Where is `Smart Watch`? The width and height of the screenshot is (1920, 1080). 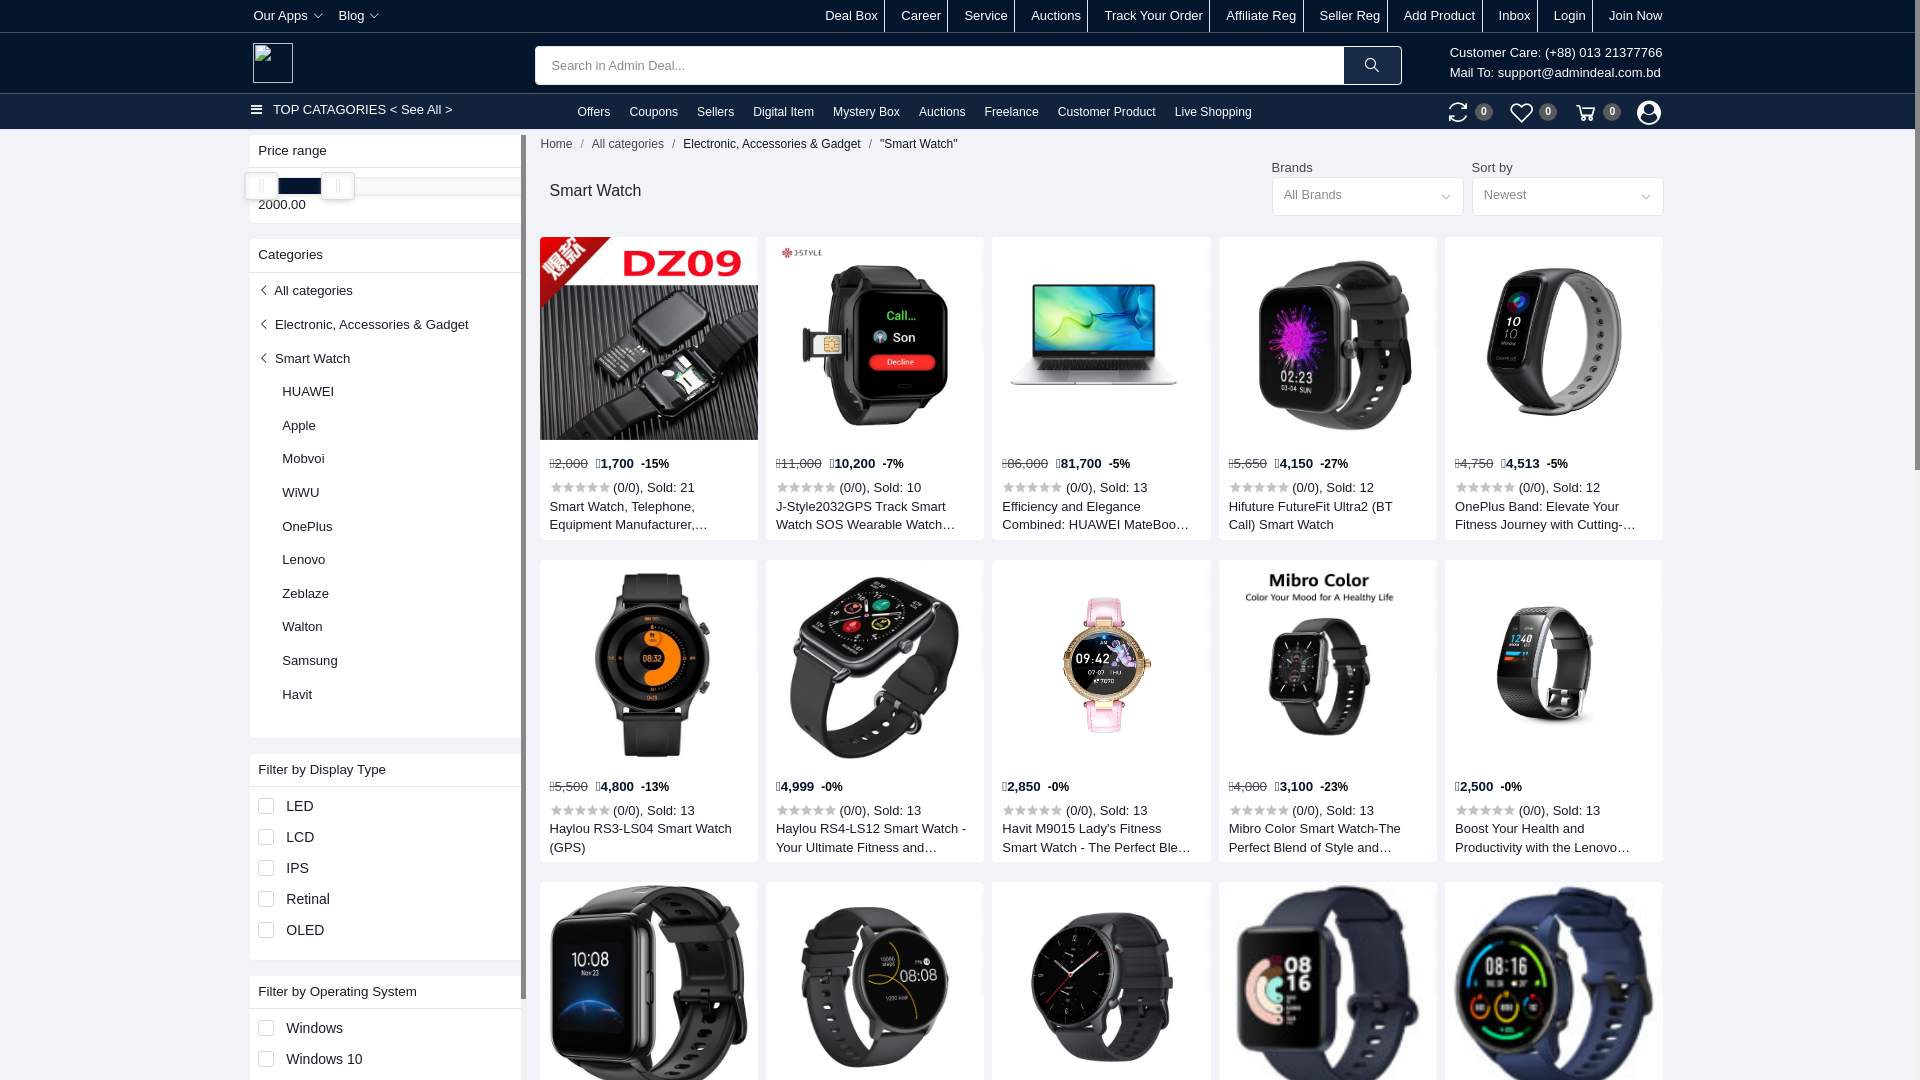
Smart Watch is located at coordinates (320, 762).